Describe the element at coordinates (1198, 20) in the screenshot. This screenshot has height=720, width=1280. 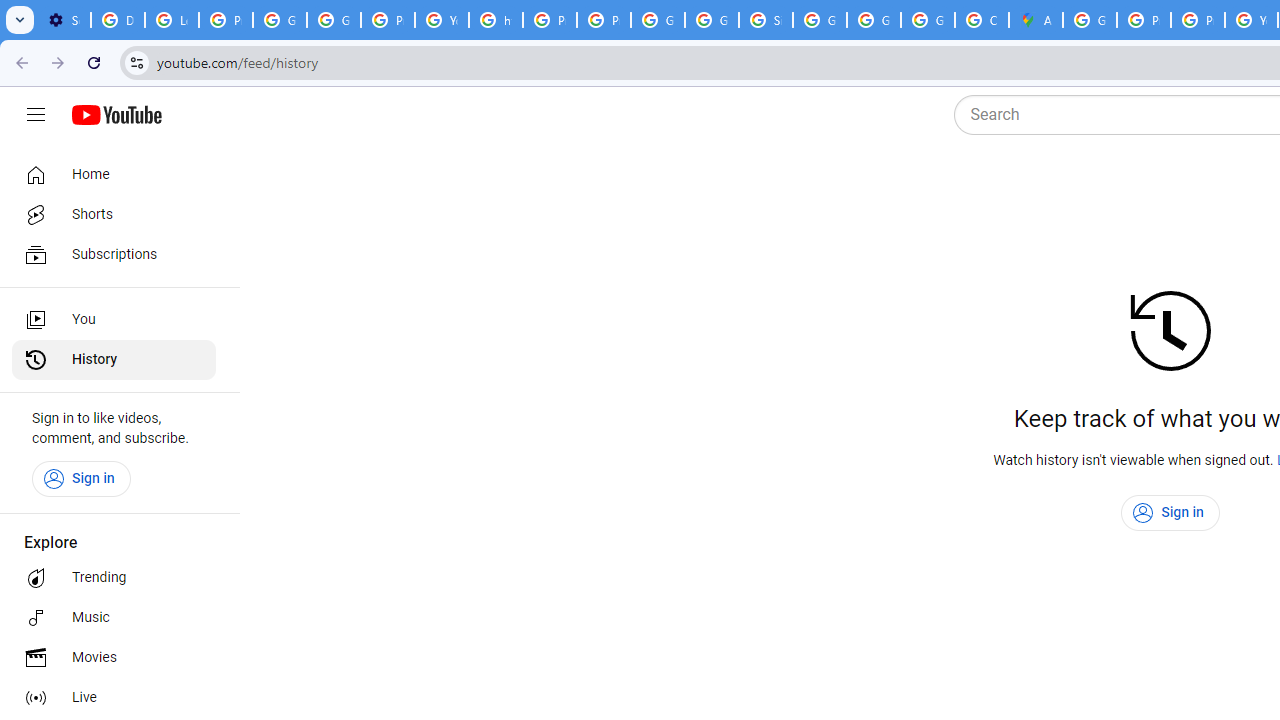
I see `Privacy Help Center - Policies Help` at that location.